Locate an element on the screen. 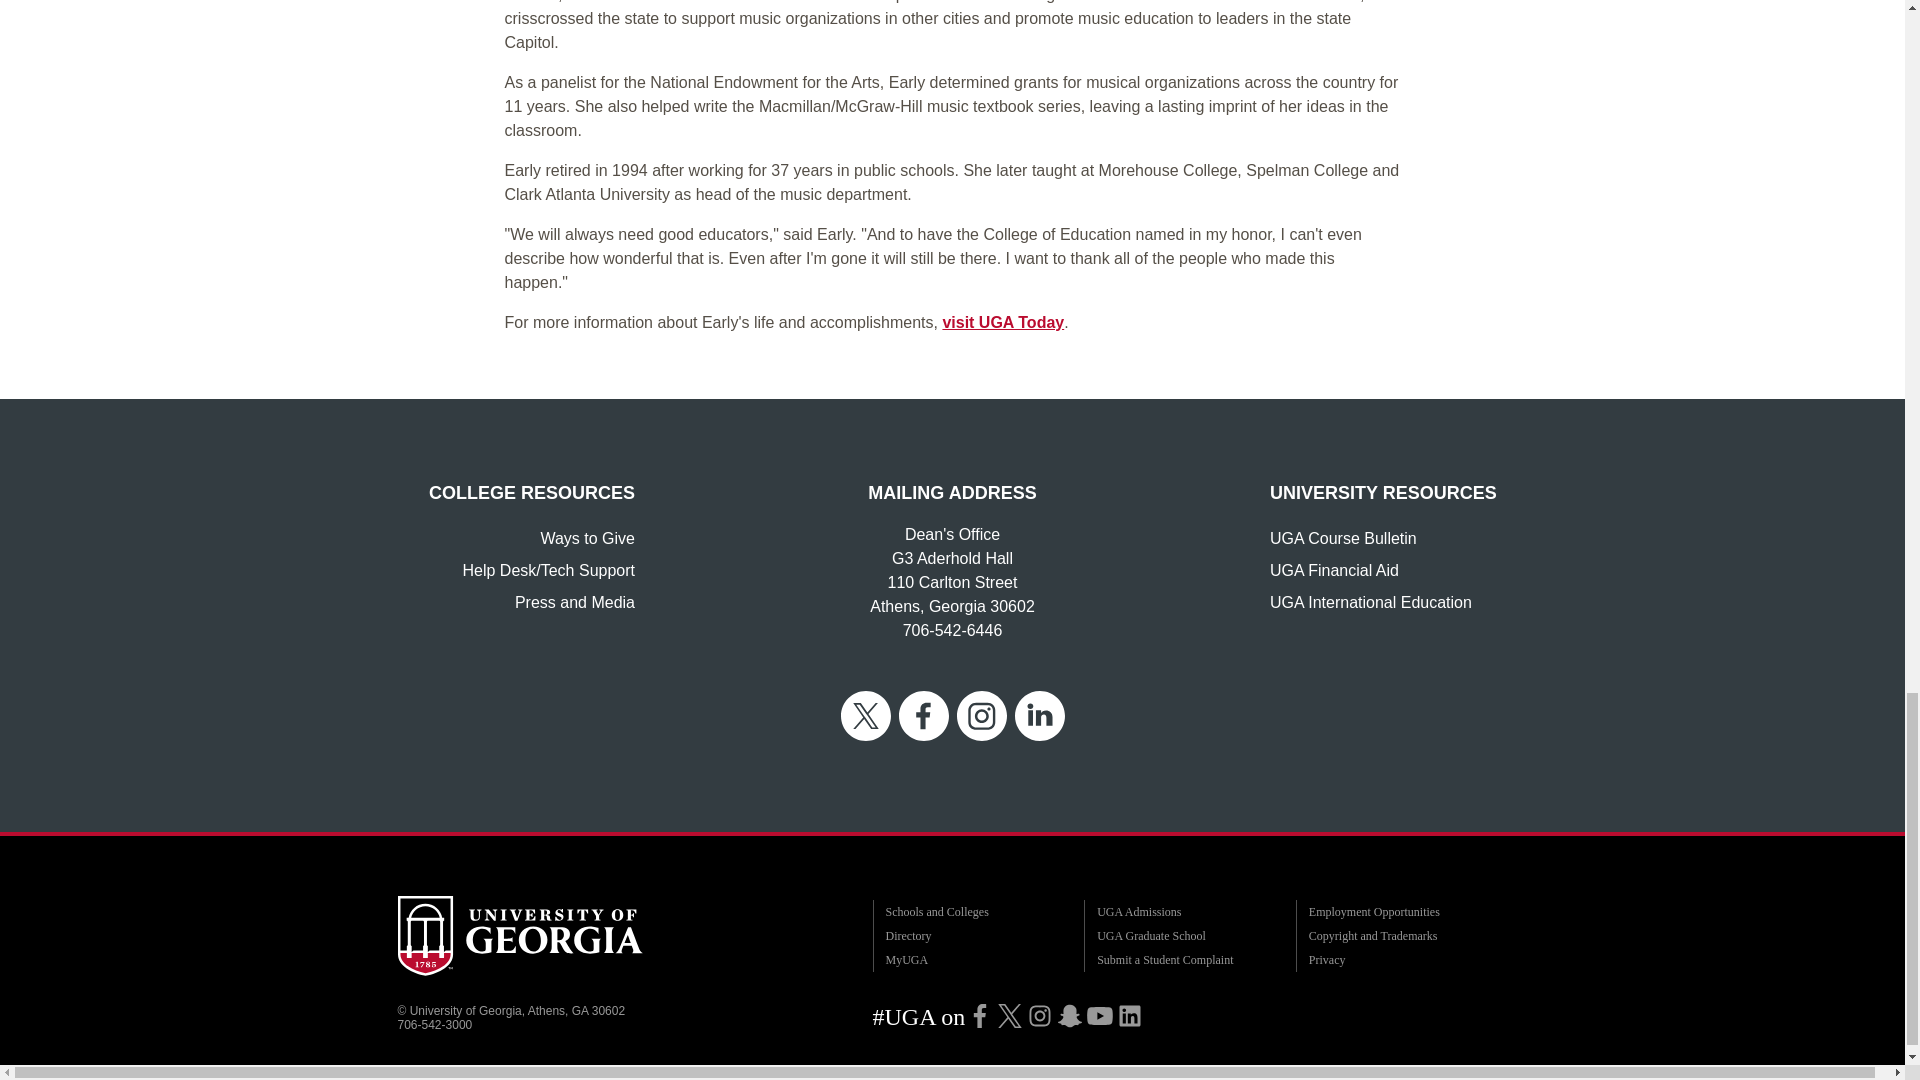  Twitter is located at coordinates (1010, 1016).